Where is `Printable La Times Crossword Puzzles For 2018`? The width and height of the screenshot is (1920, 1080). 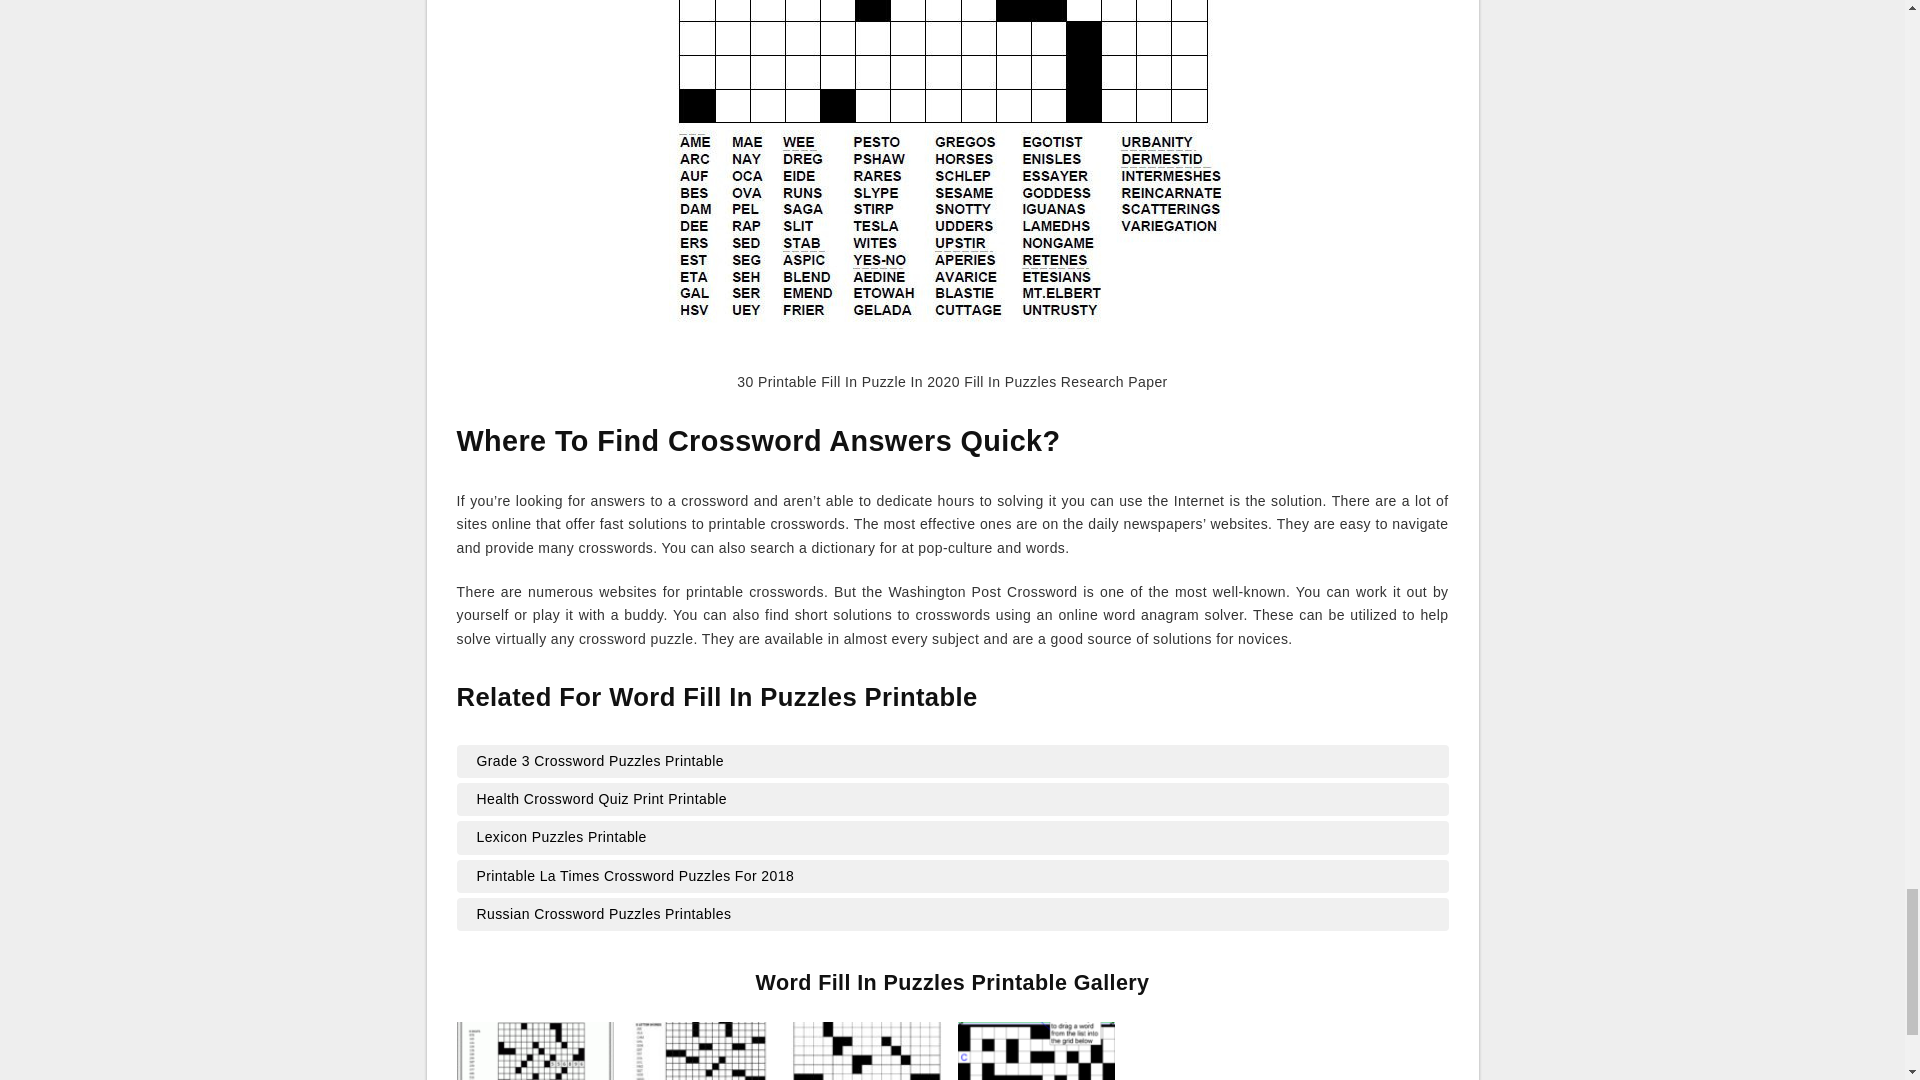 Printable La Times Crossword Puzzles For 2018 is located at coordinates (952, 876).